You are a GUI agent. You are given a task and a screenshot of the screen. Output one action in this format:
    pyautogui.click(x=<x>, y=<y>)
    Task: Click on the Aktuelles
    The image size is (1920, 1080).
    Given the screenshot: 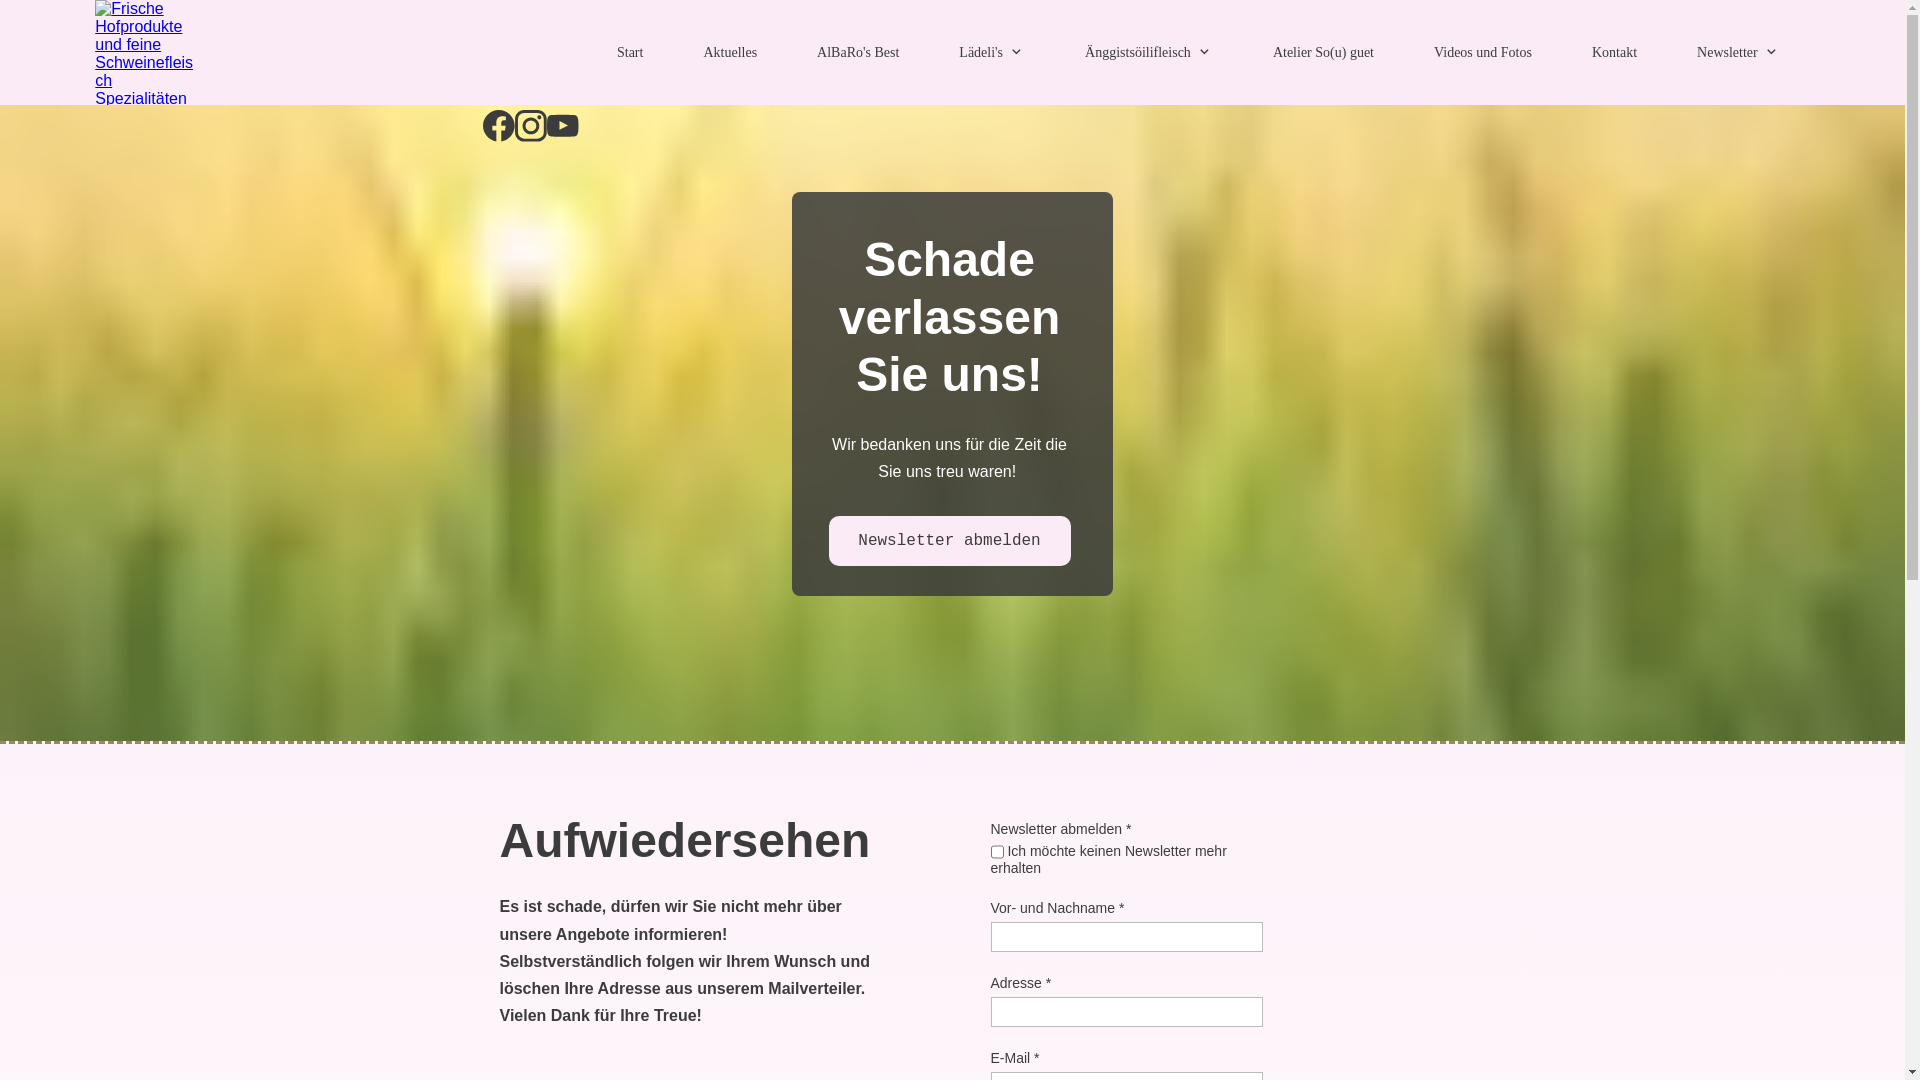 What is the action you would take?
    pyautogui.click(x=730, y=52)
    